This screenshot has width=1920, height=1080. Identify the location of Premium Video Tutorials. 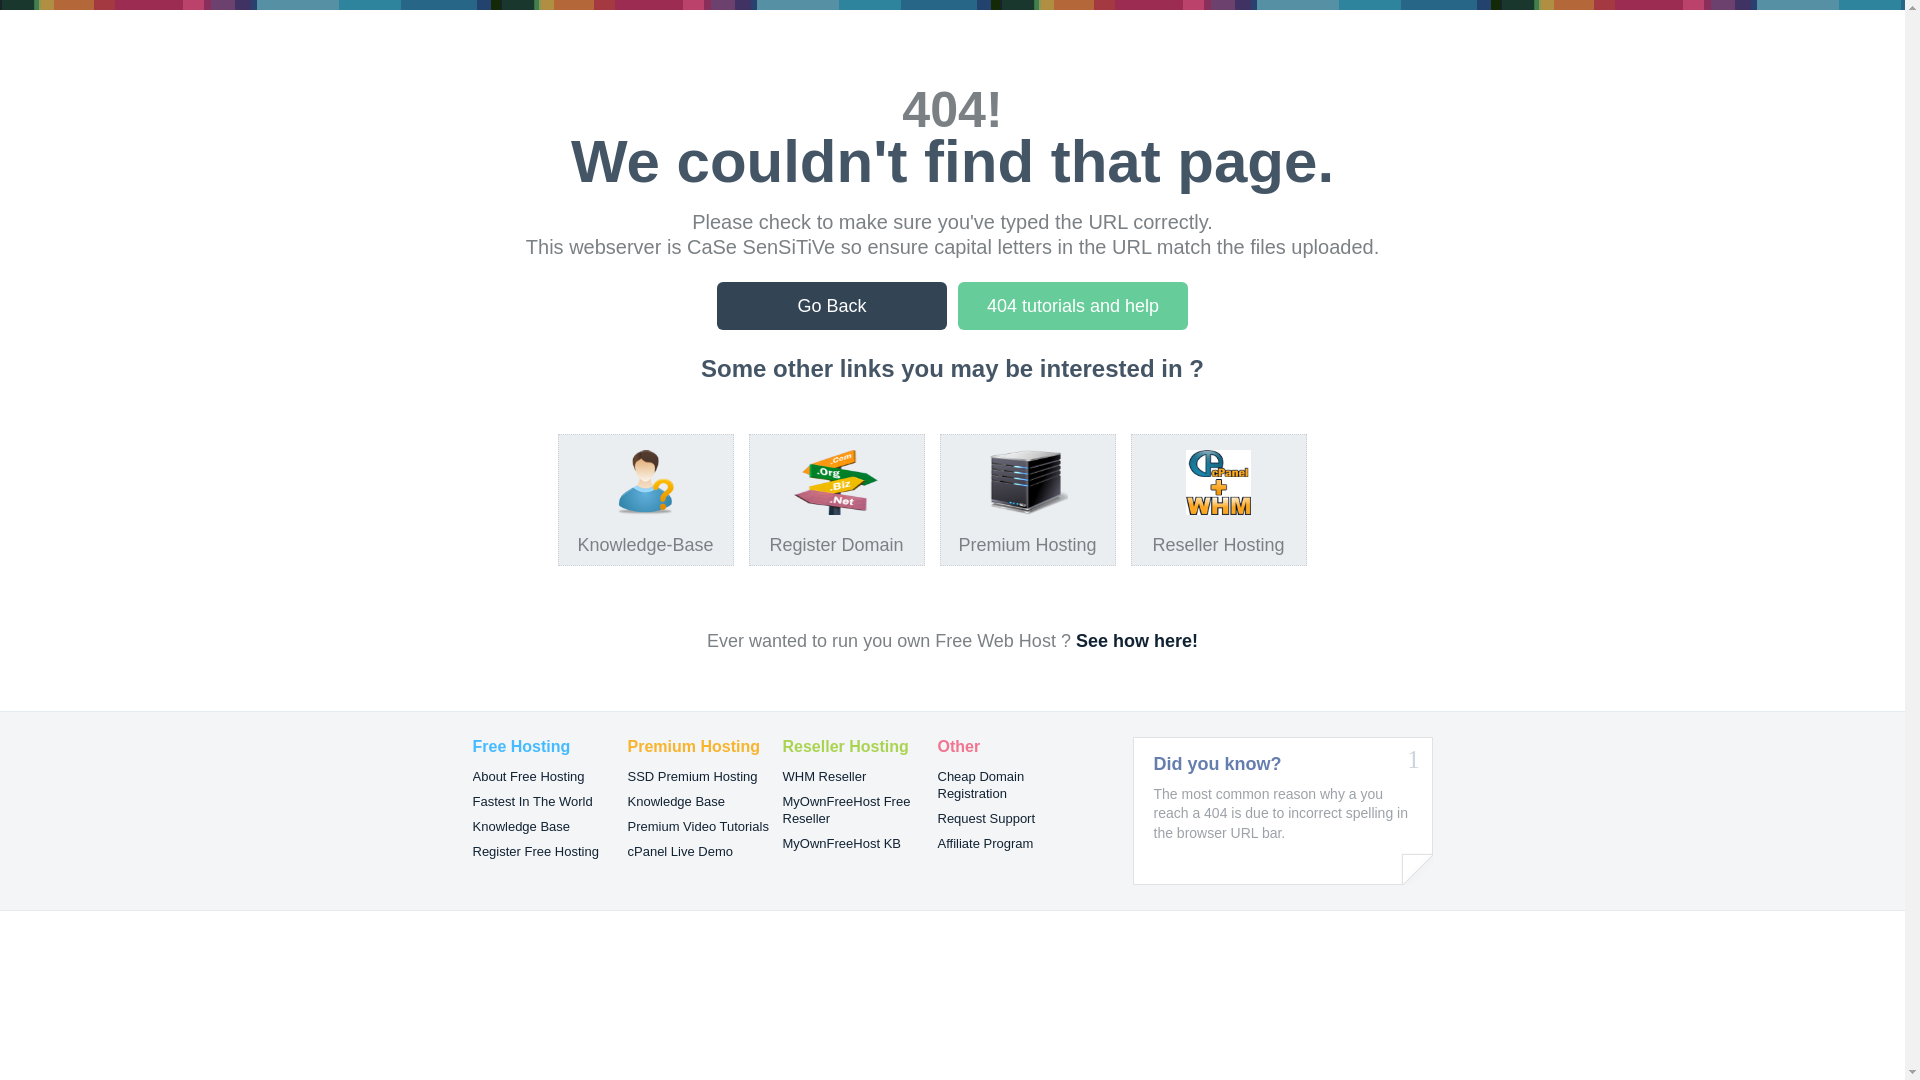
(698, 826).